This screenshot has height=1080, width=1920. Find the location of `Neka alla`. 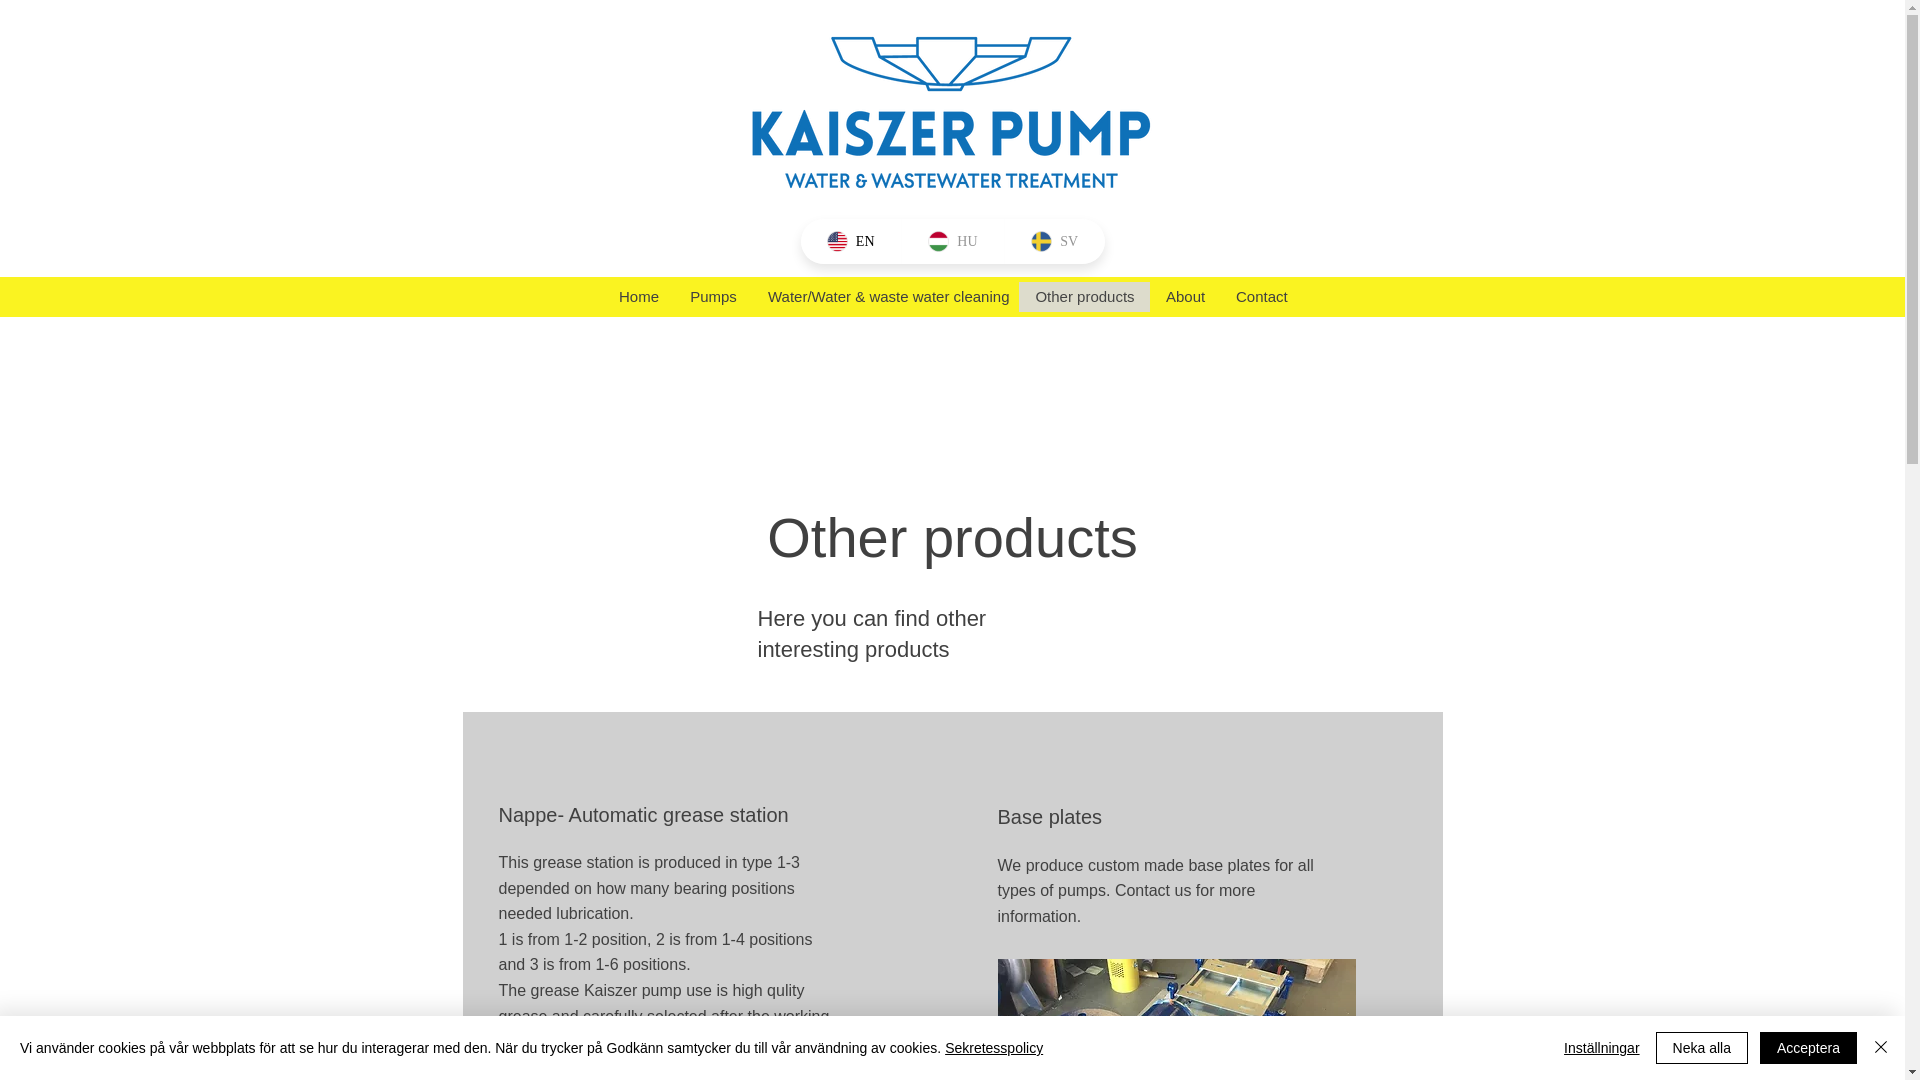

Neka alla is located at coordinates (1701, 1048).